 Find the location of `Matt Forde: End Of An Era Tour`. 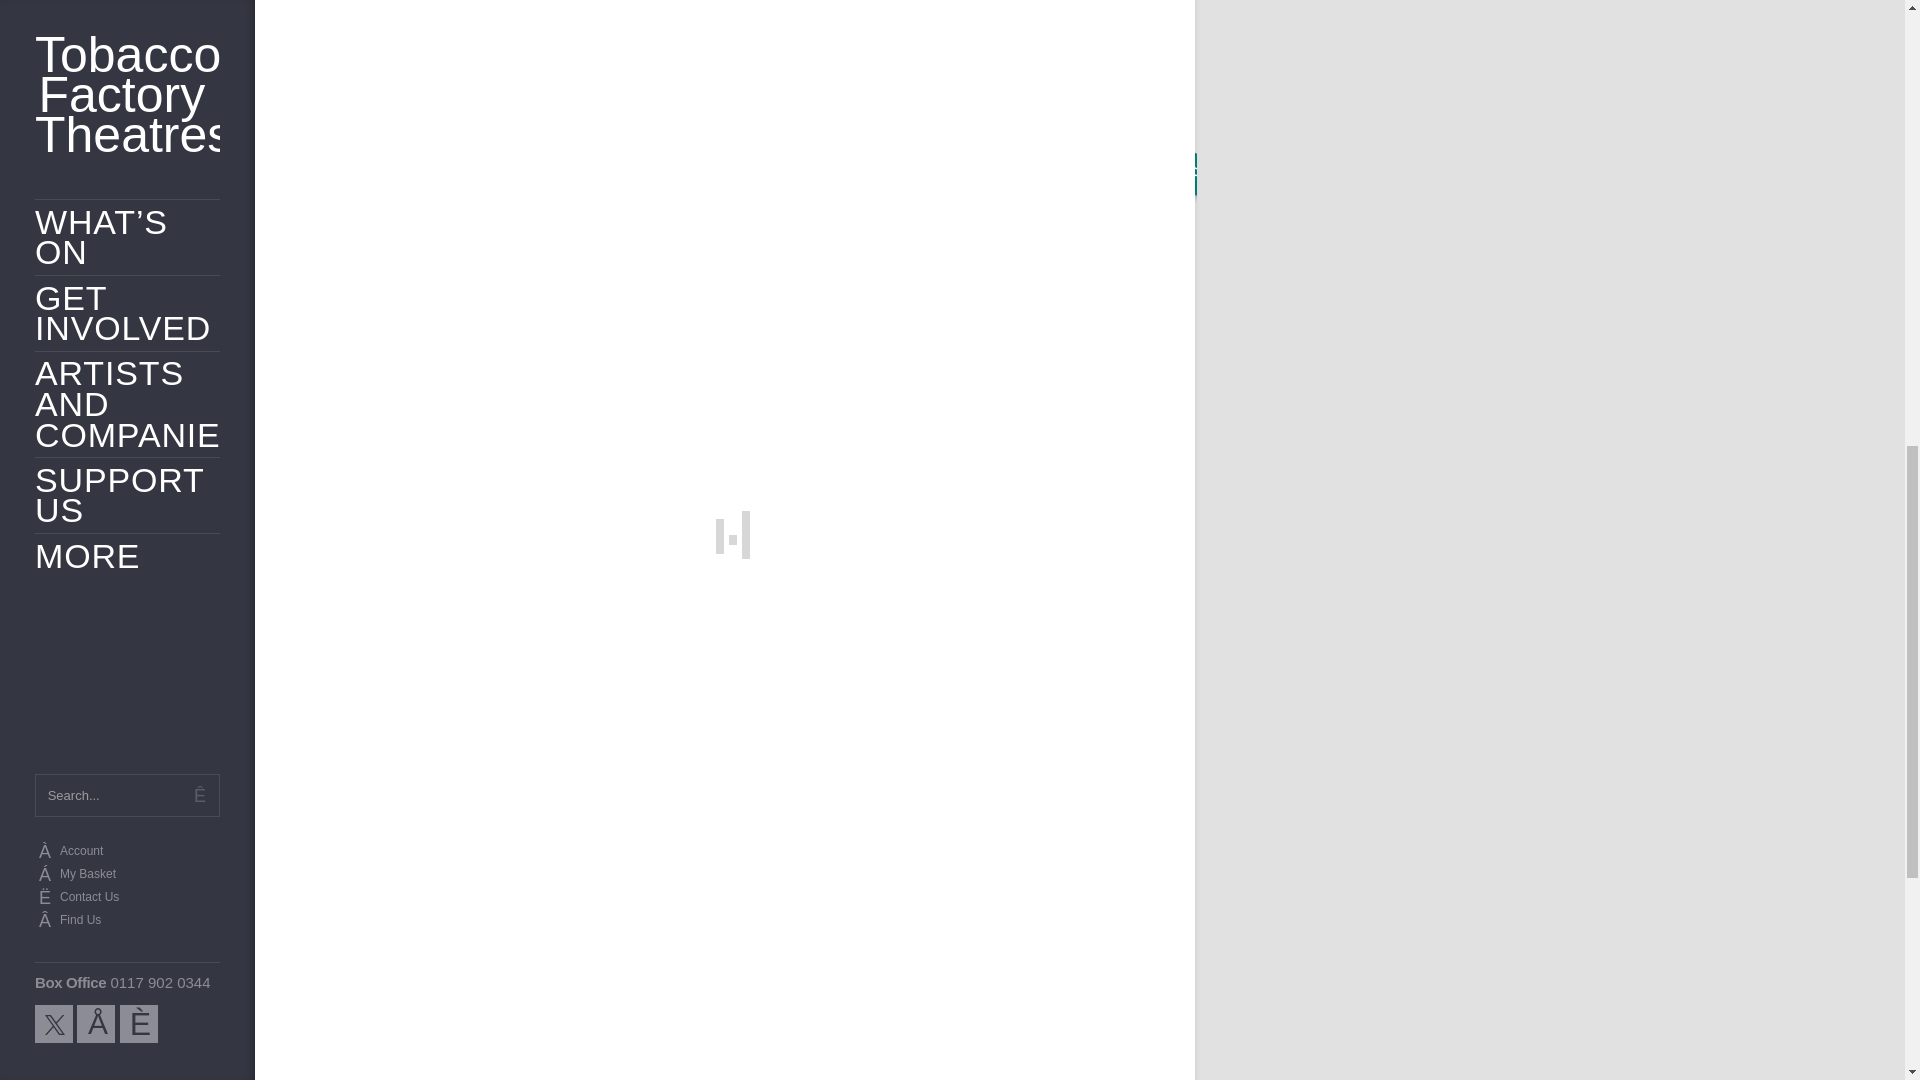

Matt Forde: End Of An Era Tour is located at coordinates (424, 1052).